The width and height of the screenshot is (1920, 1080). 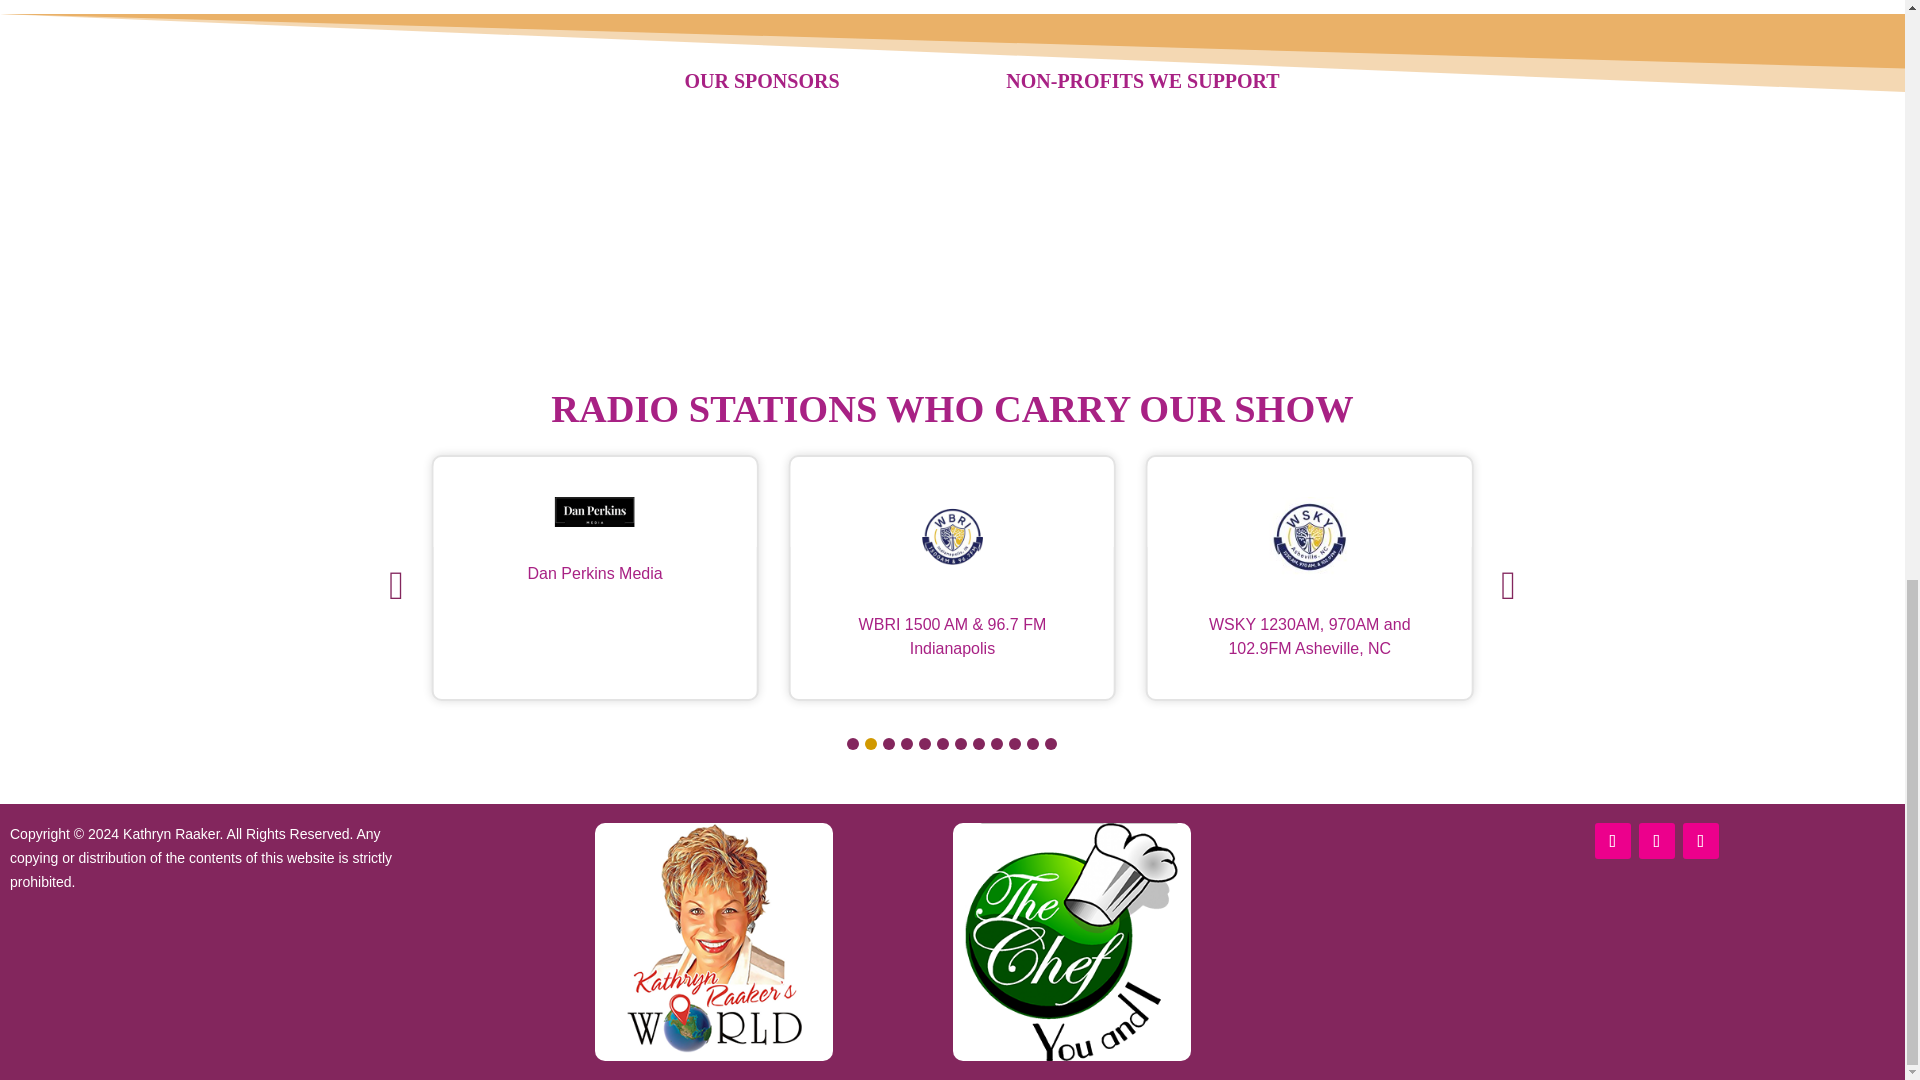 What do you see at coordinates (1071, 941) in the screenshot?
I see `The Chef You and I` at bounding box center [1071, 941].